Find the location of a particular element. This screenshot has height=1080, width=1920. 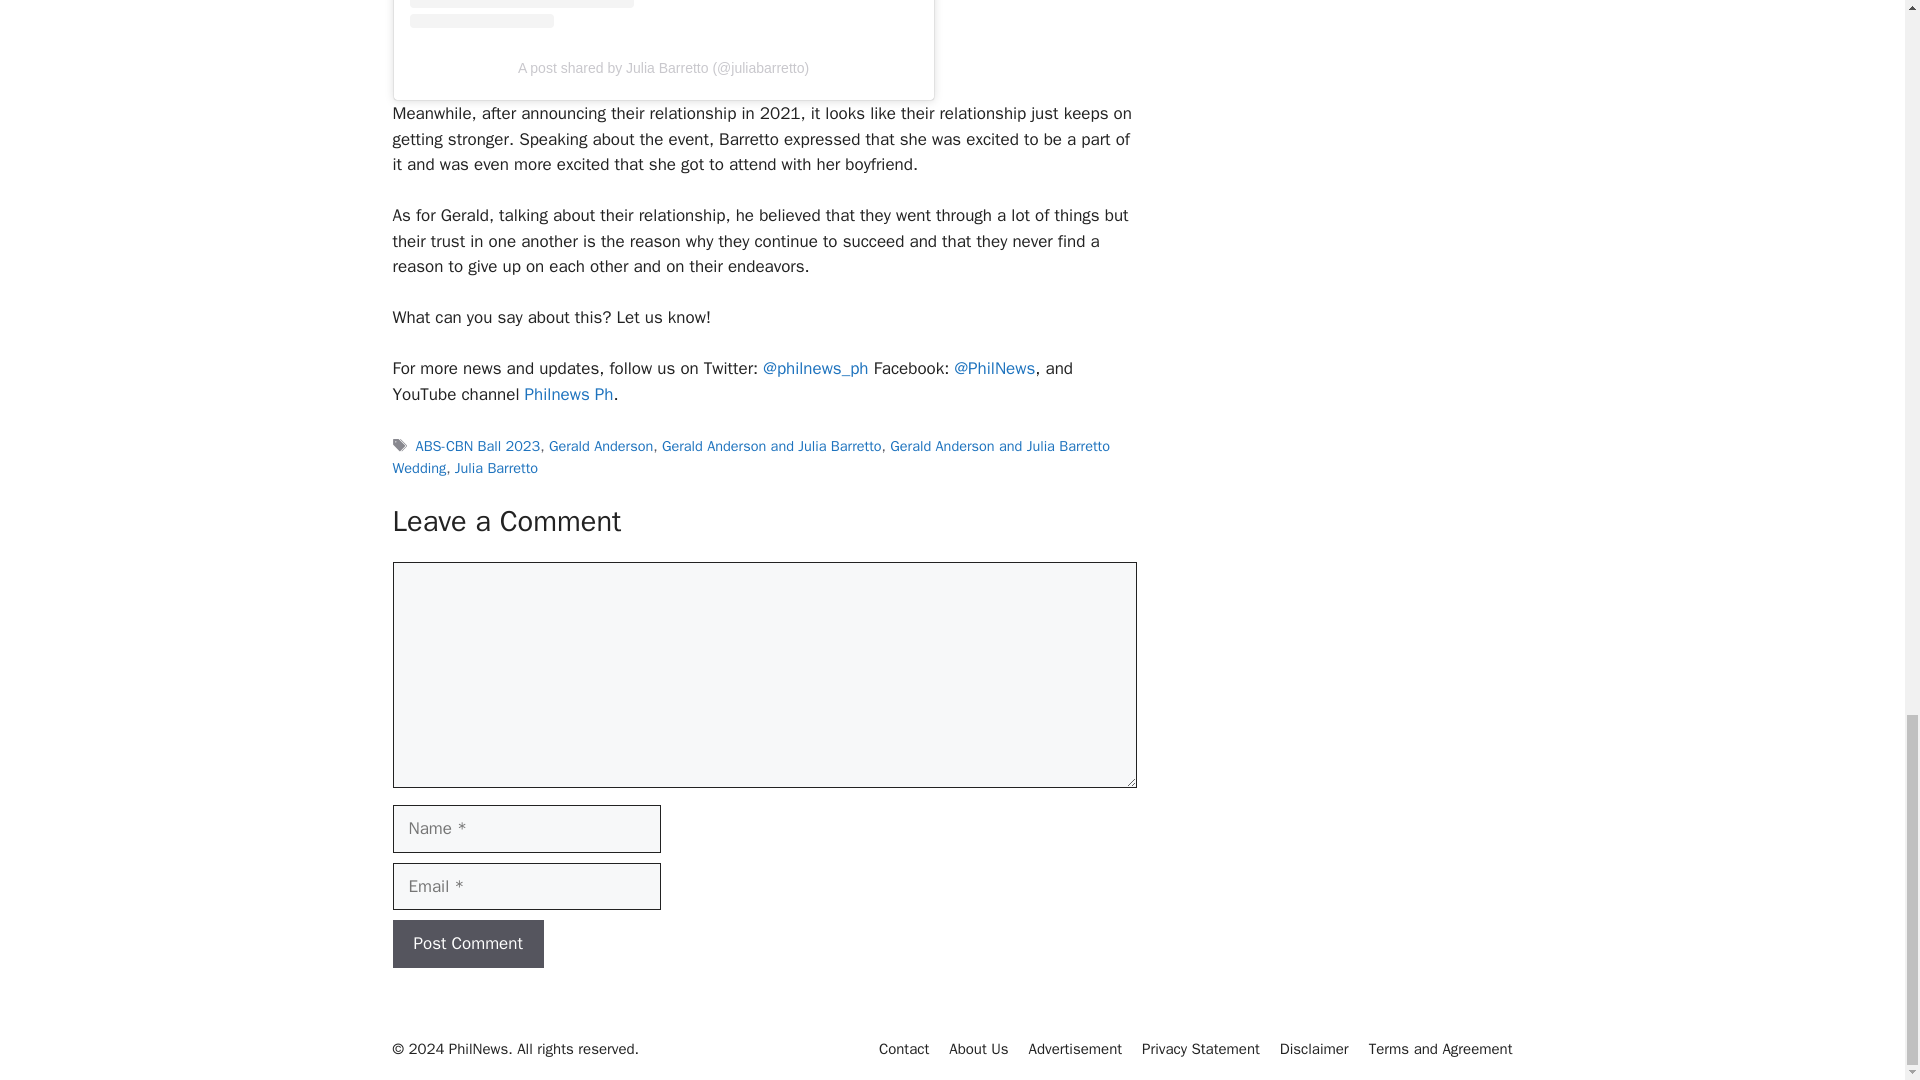

Post Comment is located at coordinates (467, 944).